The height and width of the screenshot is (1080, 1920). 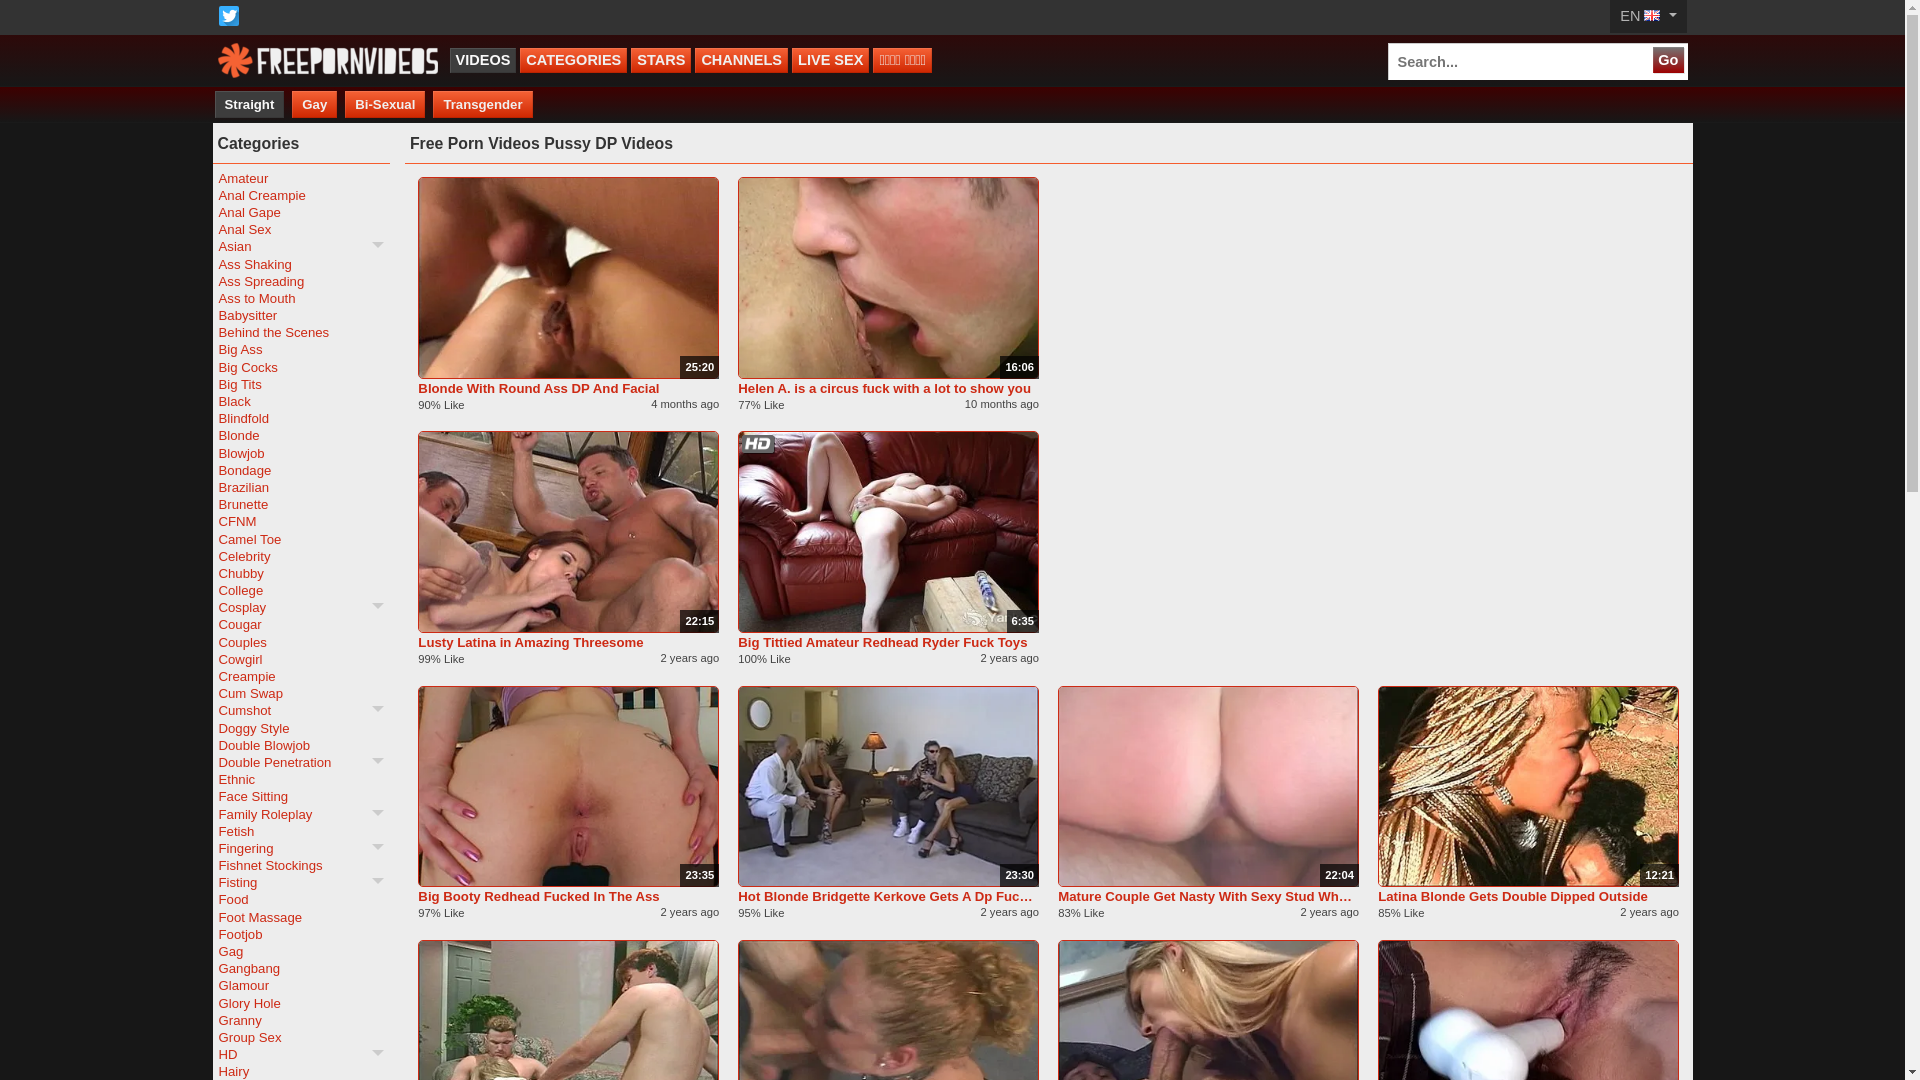 I want to click on 6:35, so click(x=888, y=532).